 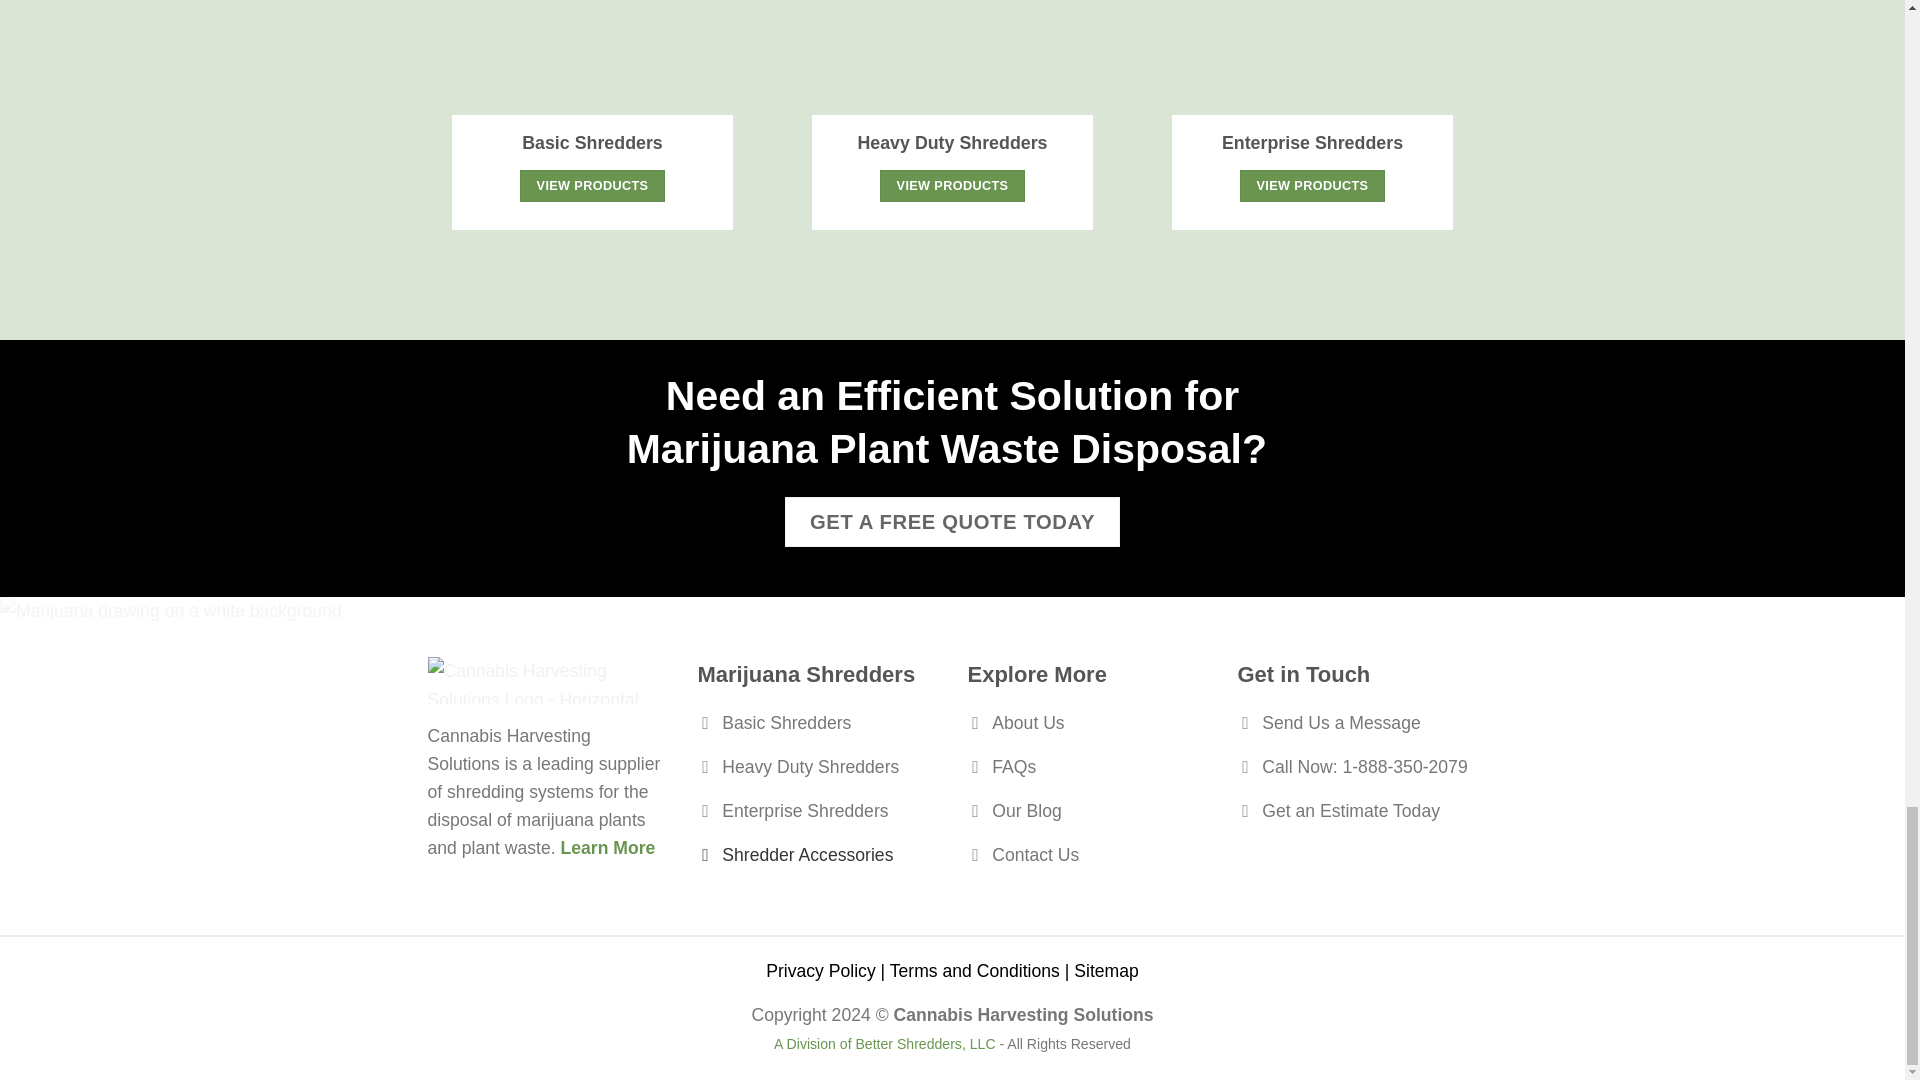 I want to click on Basic Shredders, so click(x=818, y=726).